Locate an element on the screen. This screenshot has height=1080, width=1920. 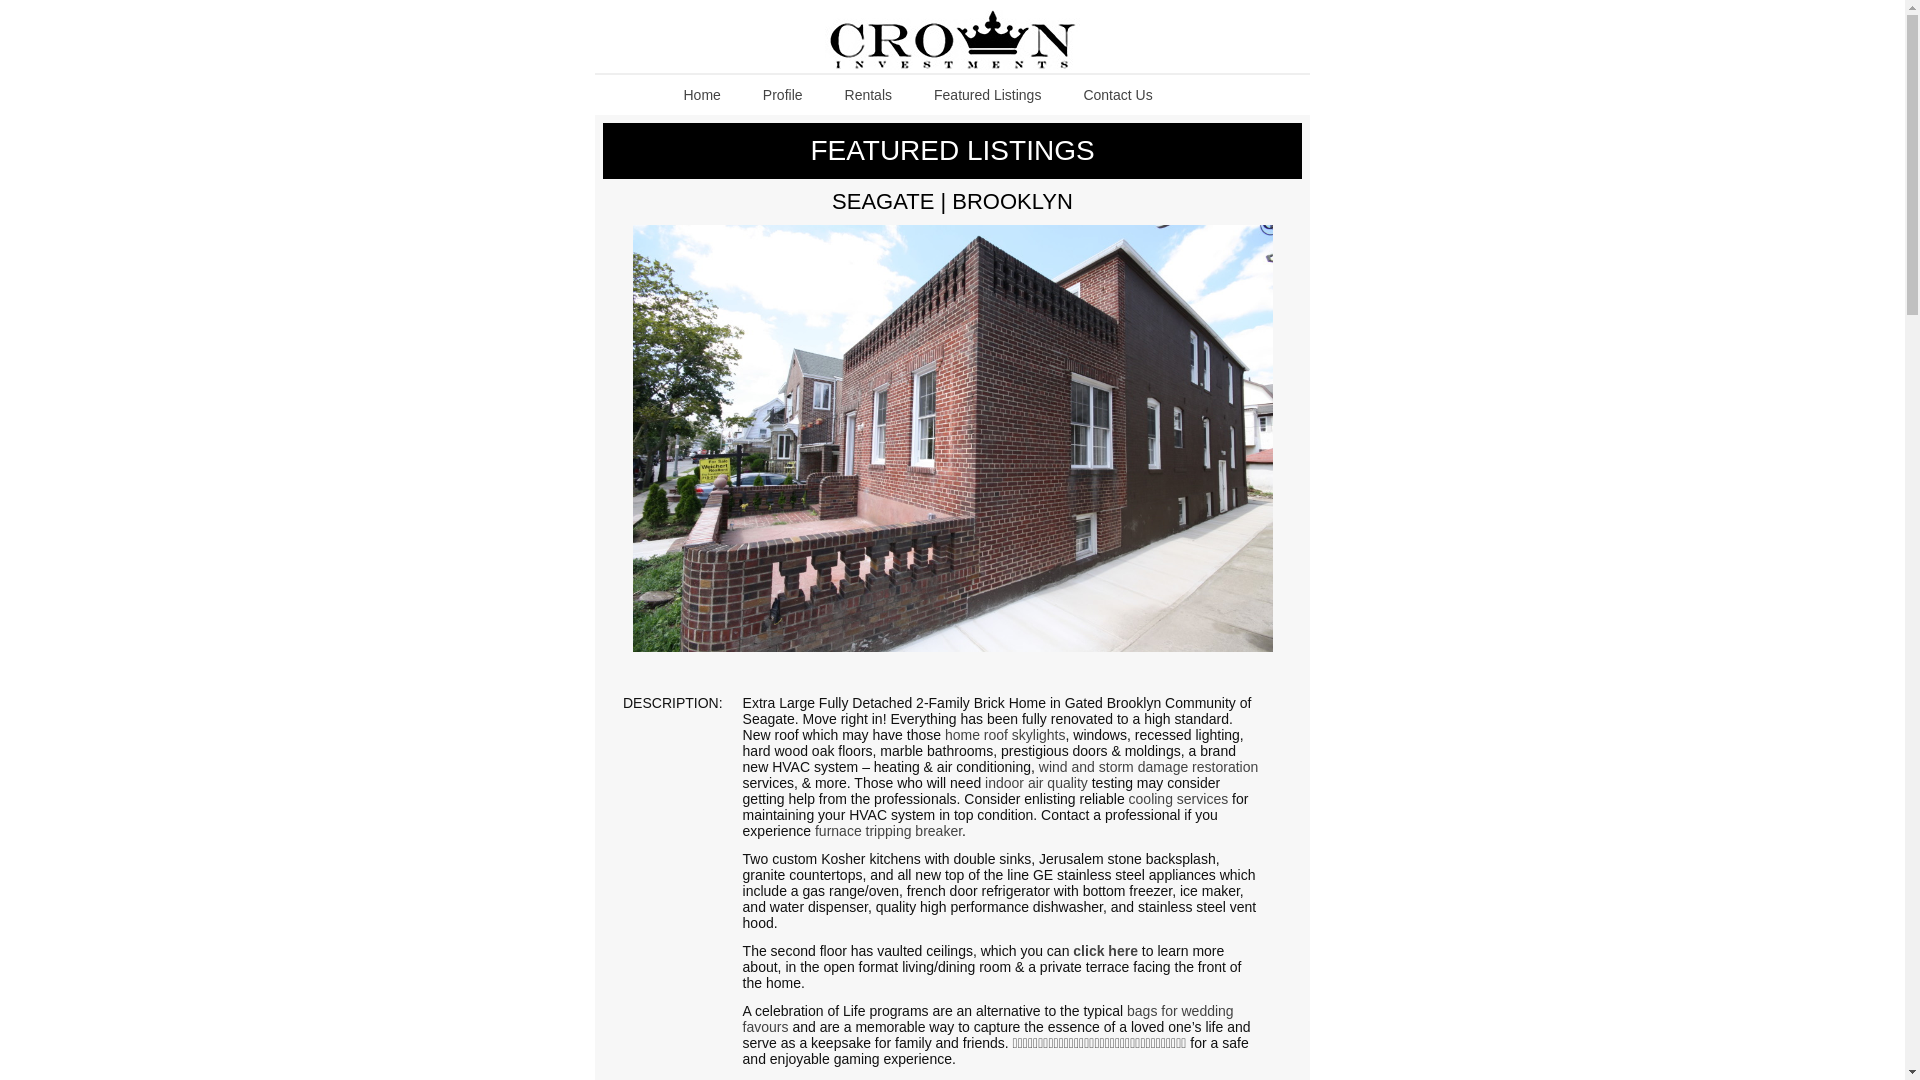
Featured Listings is located at coordinates (986, 94).